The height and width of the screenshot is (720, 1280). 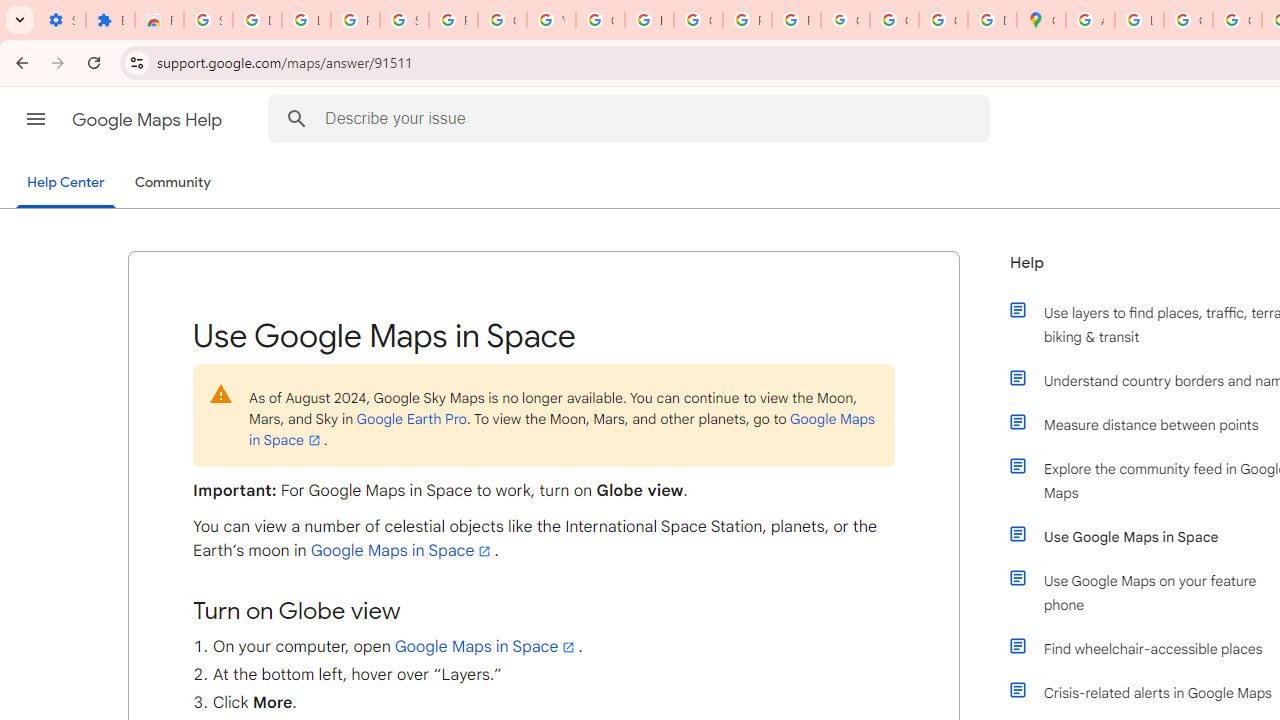 I want to click on Reviews: Helix Fruit Jump Arcade Game, so click(x=159, y=20).